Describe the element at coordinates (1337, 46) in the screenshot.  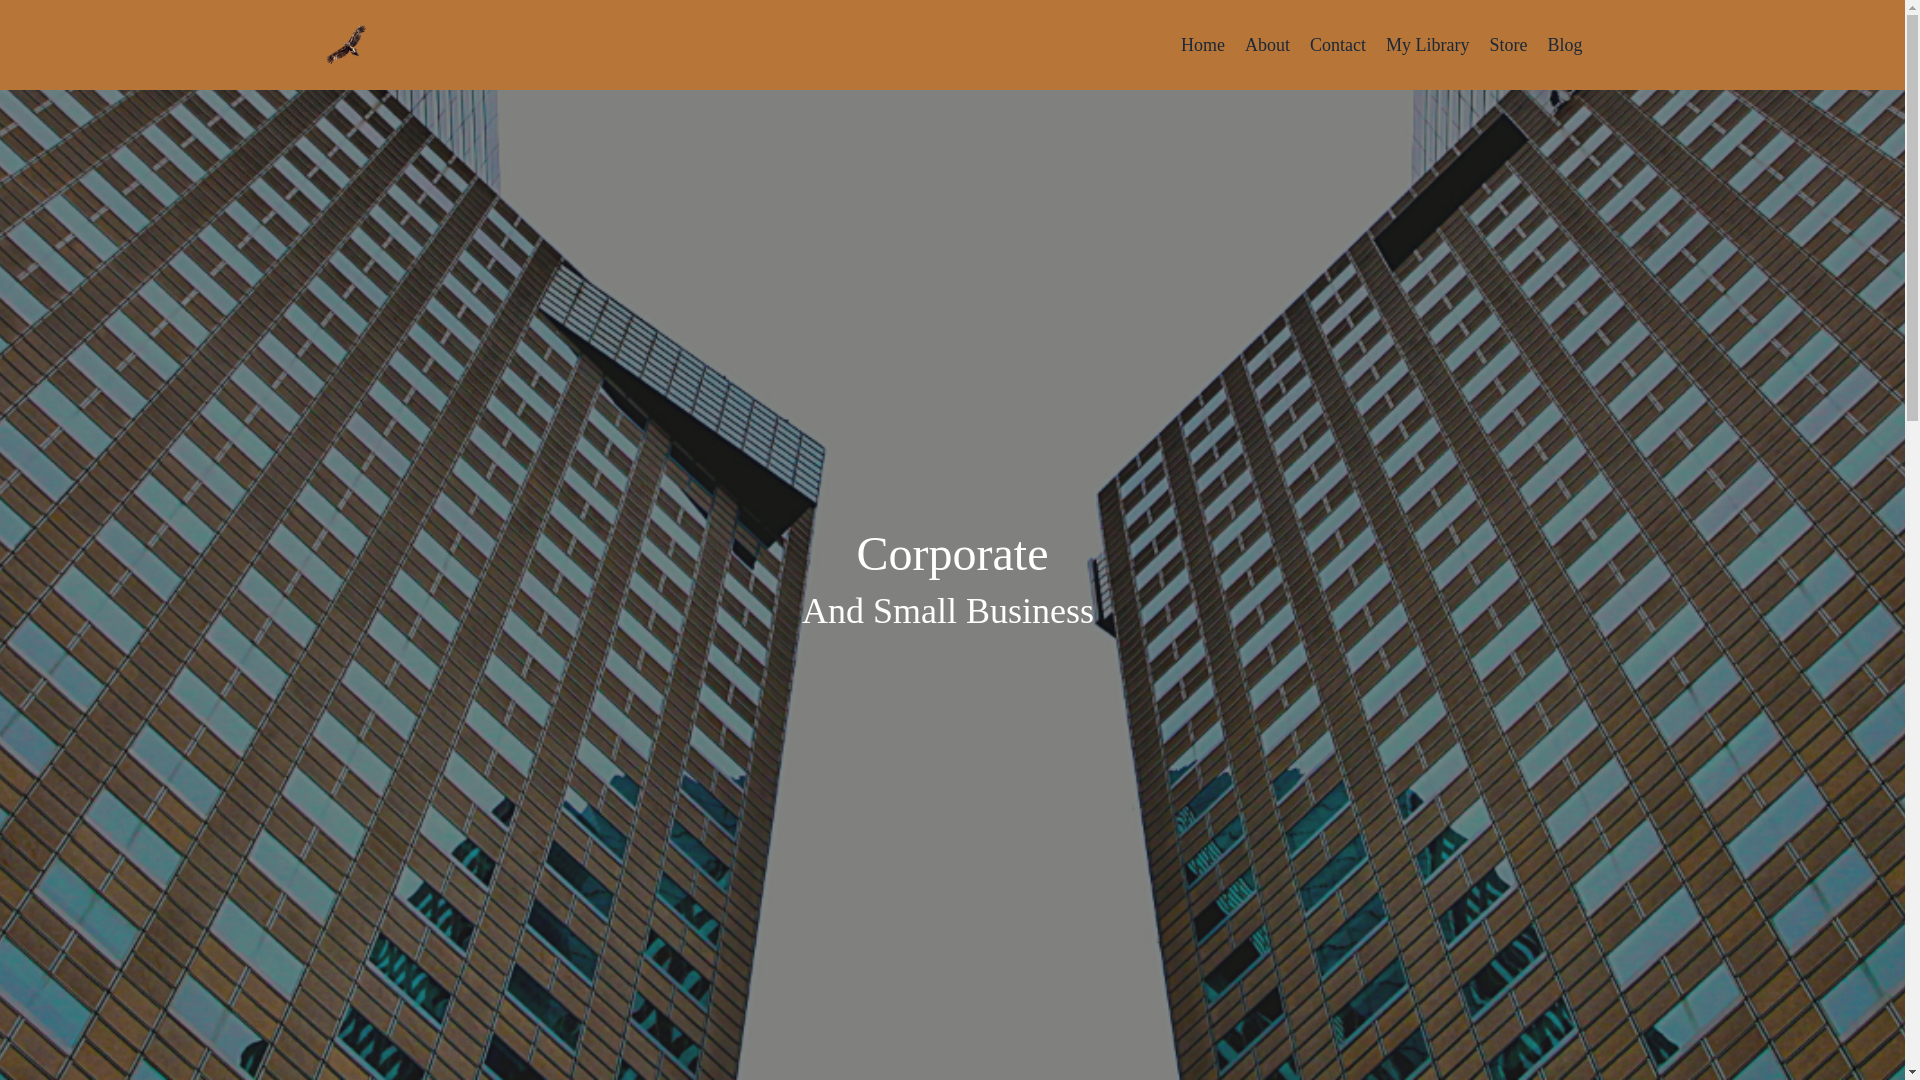
I see `Contact` at that location.